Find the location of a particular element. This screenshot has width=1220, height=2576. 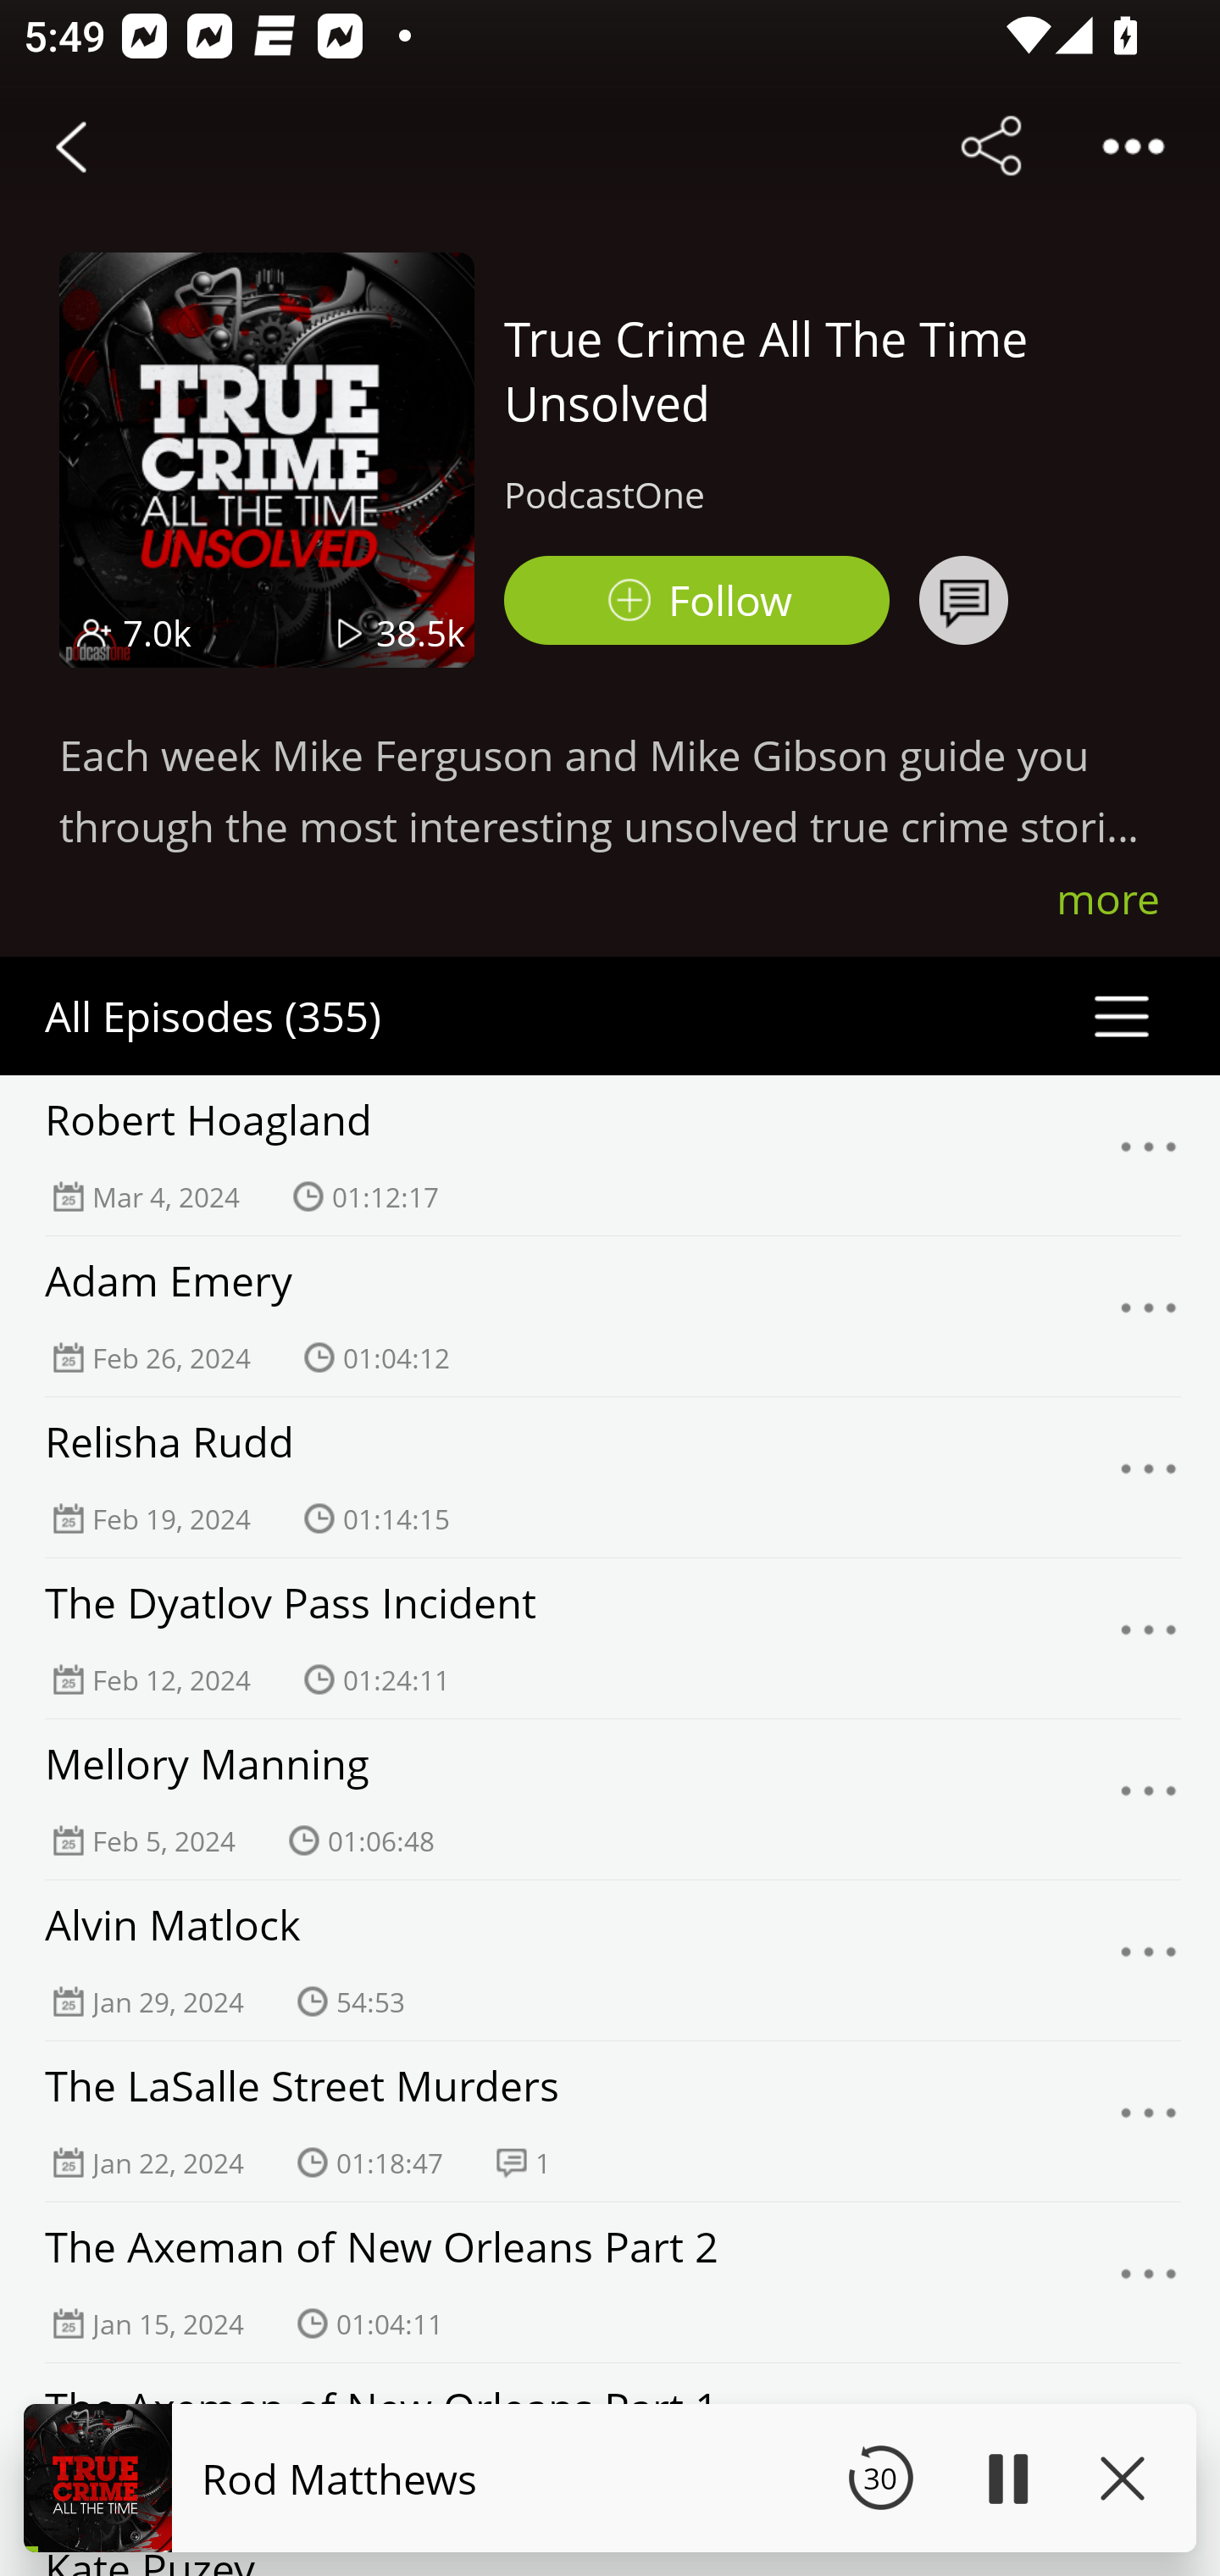

Menu is located at coordinates (1149, 1317).